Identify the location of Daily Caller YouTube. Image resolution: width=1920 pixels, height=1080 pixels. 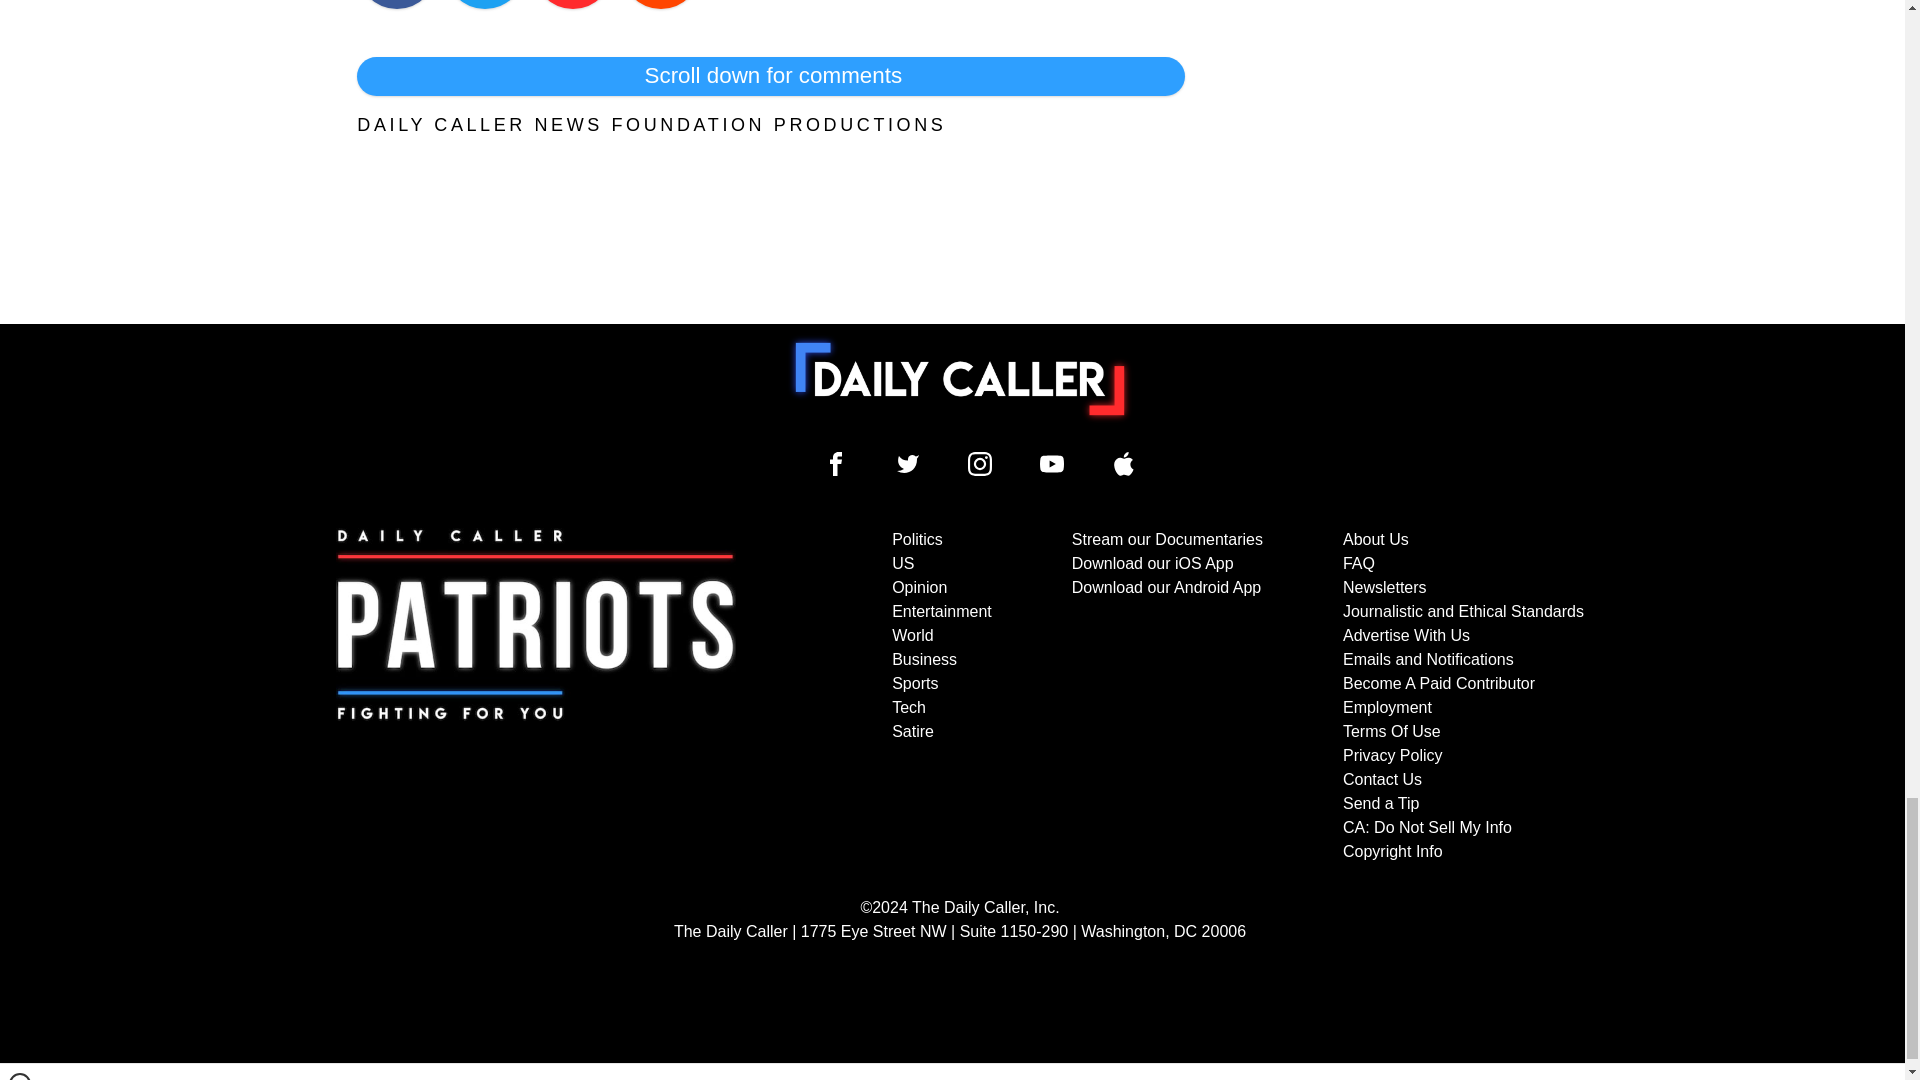
(1124, 464).